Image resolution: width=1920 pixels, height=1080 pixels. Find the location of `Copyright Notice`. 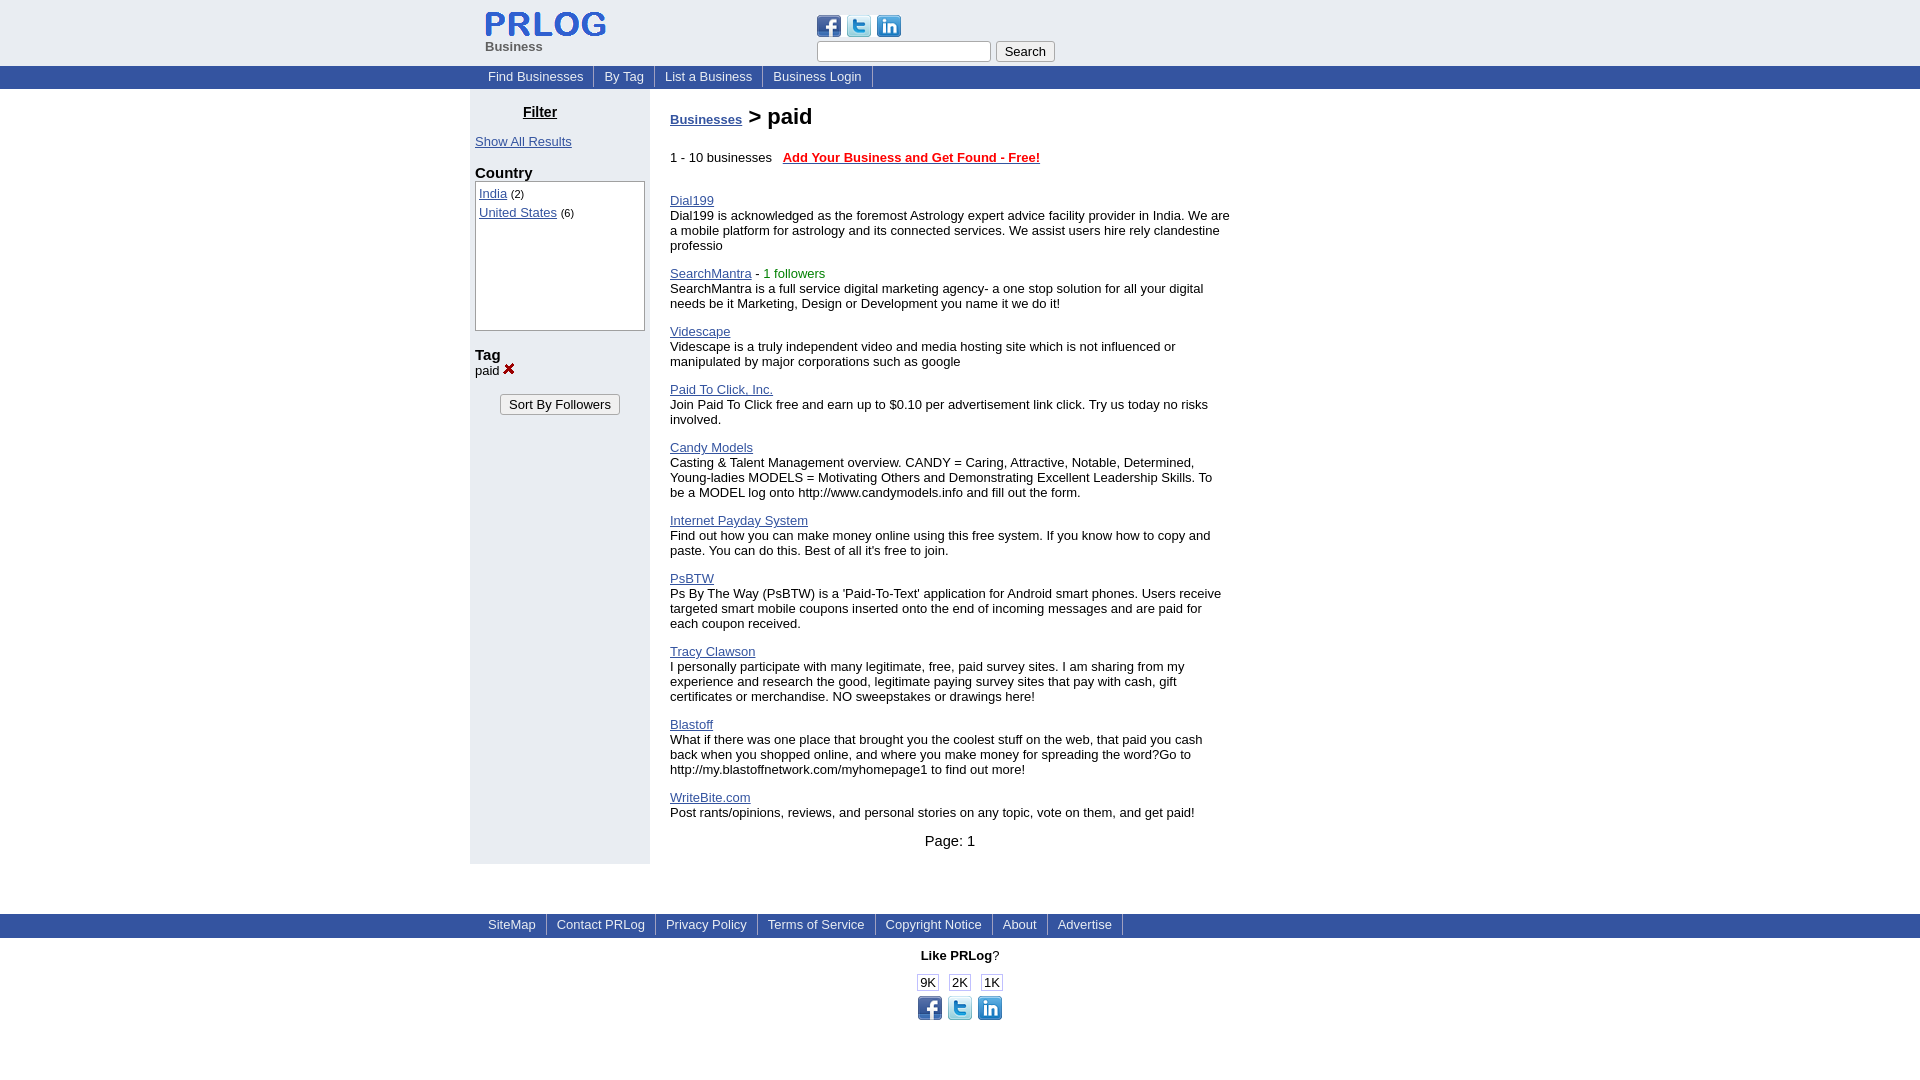

Copyright Notice is located at coordinates (934, 924).